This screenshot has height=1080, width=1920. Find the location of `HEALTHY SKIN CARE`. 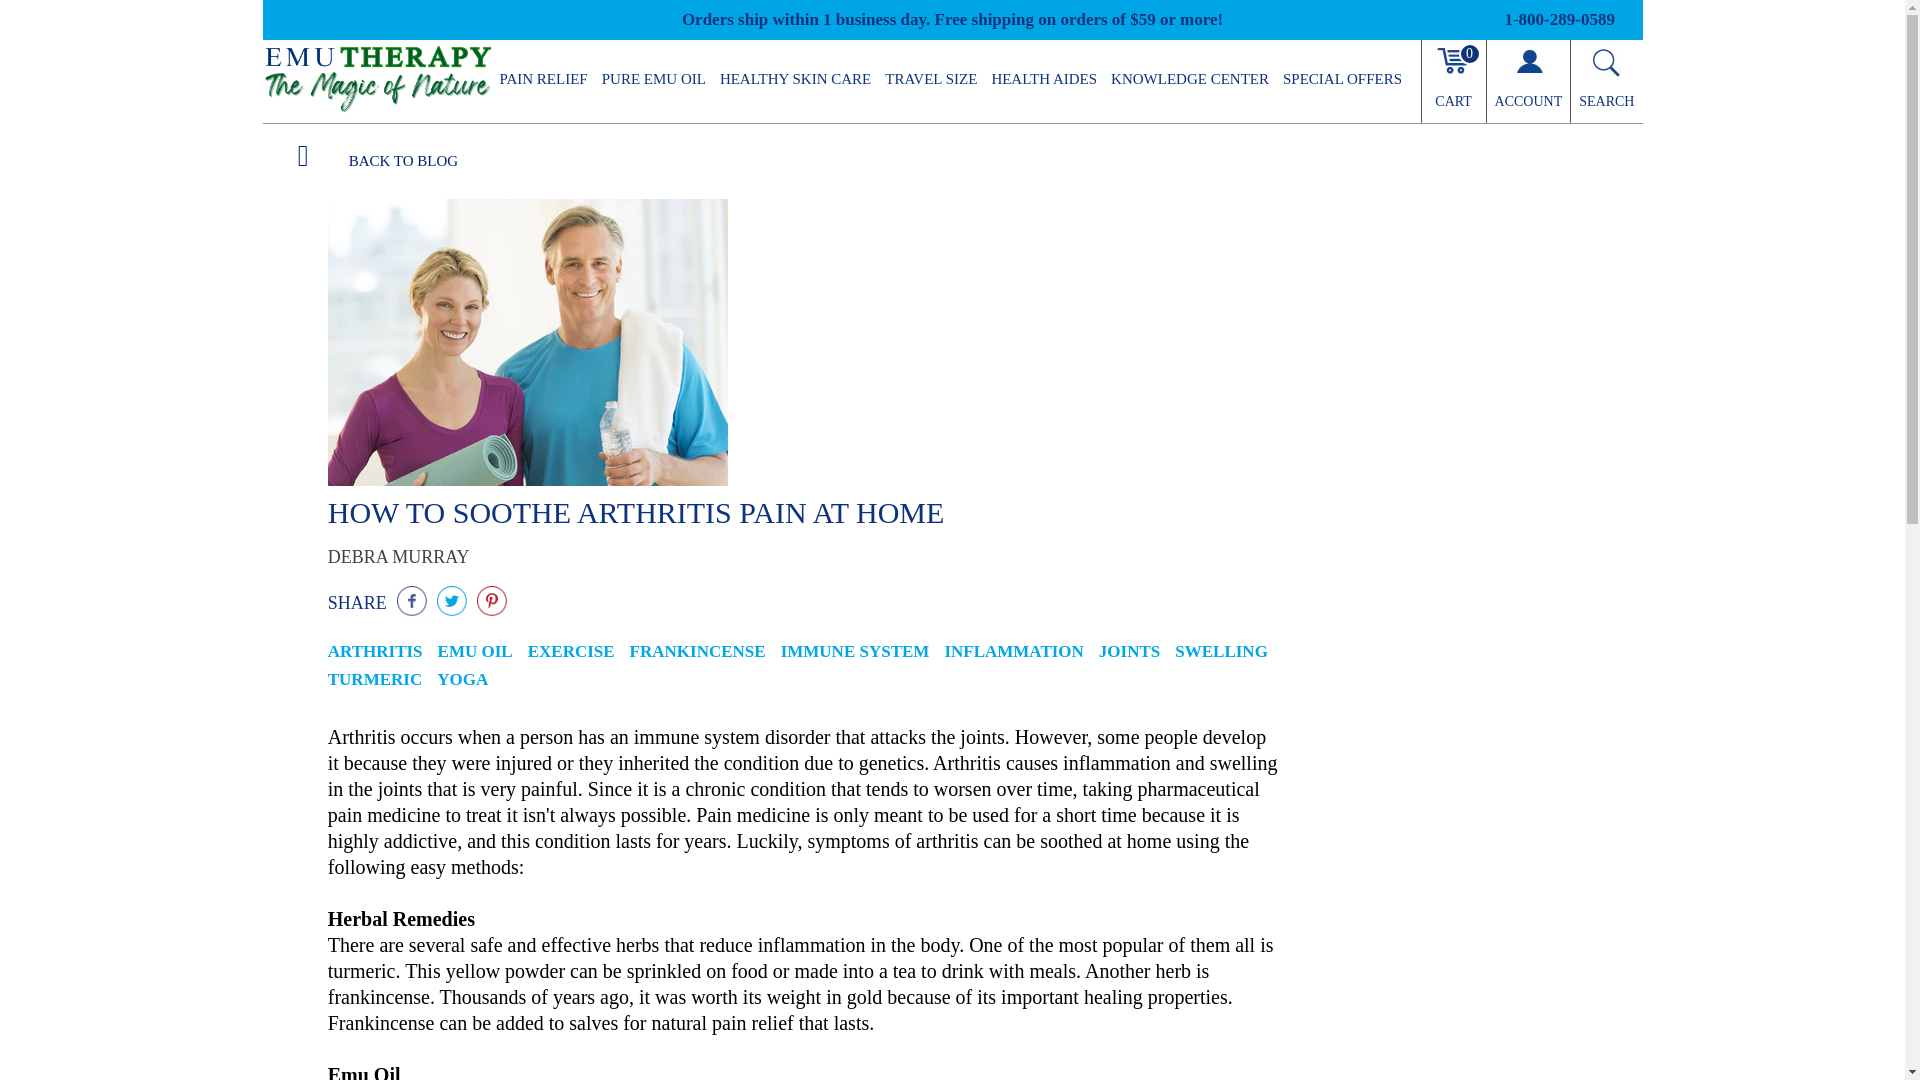

HEALTHY SKIN CARE is located at coordinates (794, 78).